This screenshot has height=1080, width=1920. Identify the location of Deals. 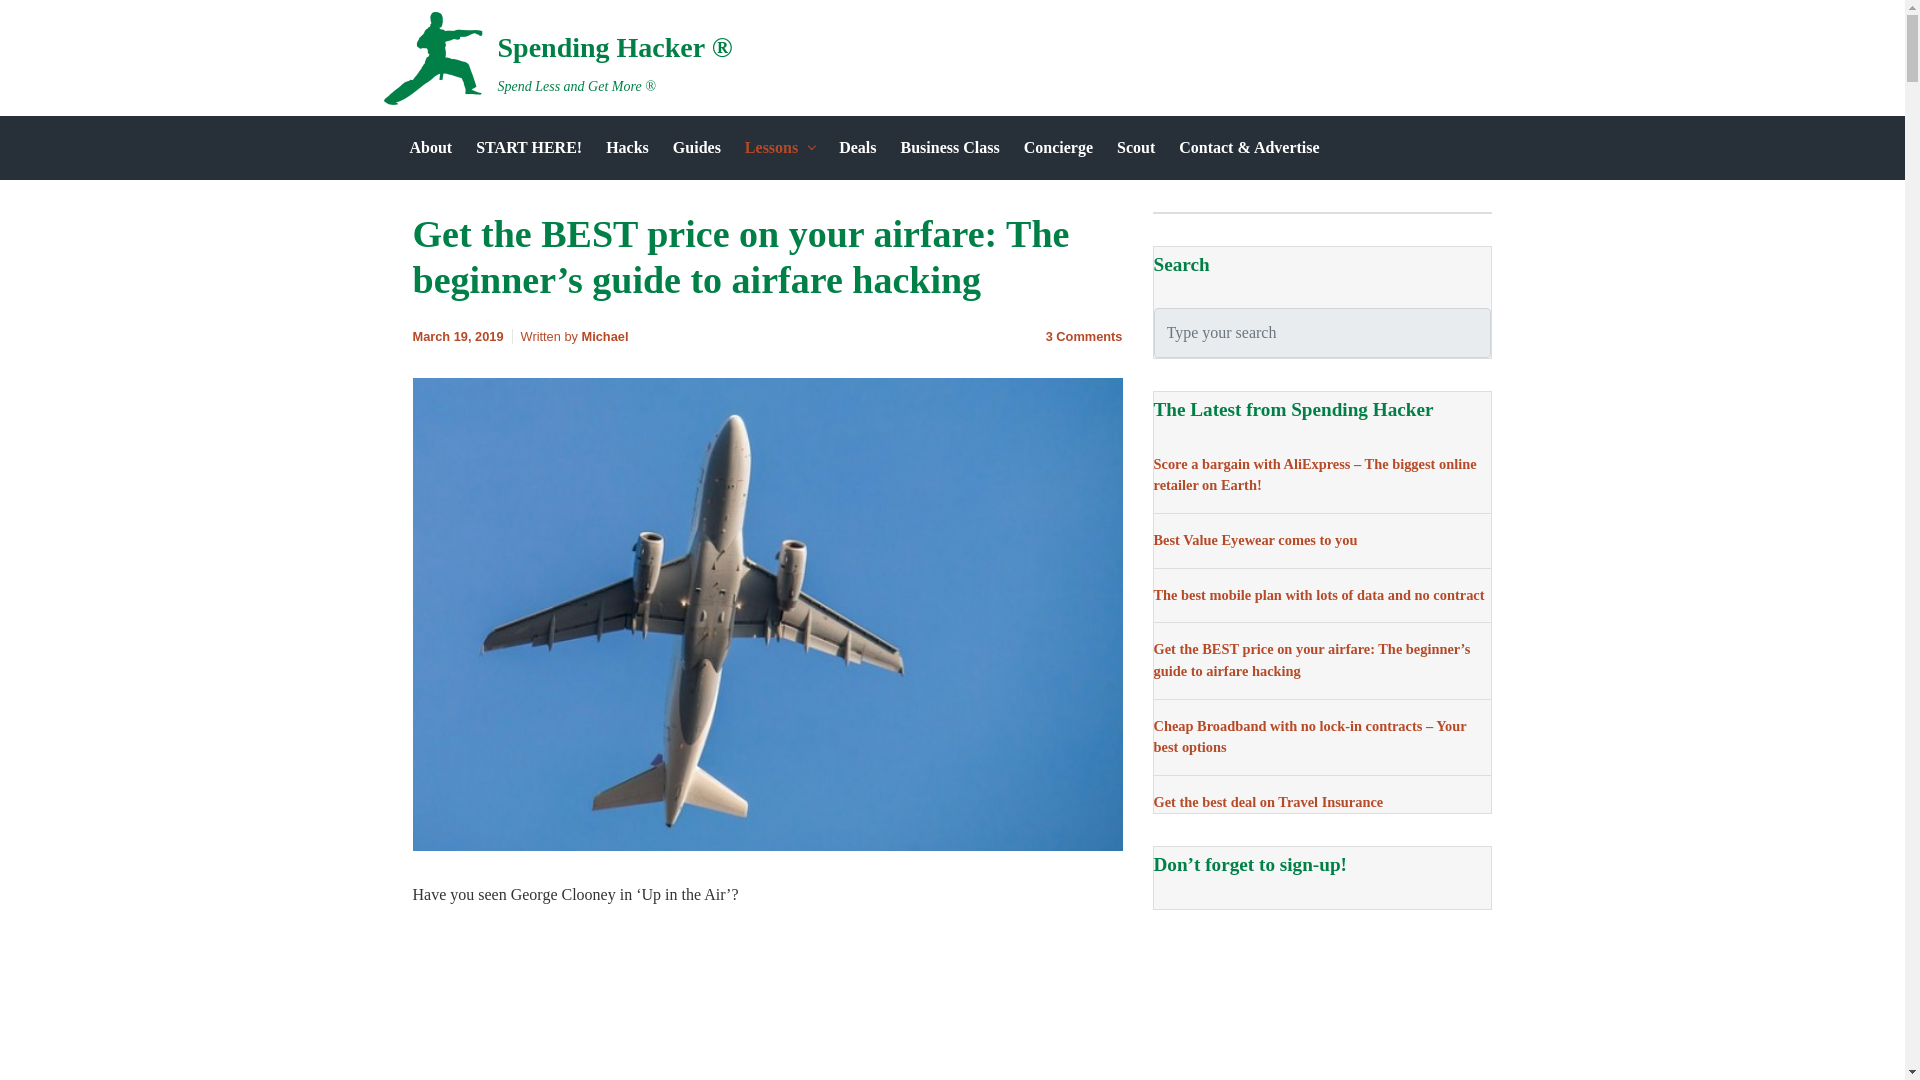
(857, 148).